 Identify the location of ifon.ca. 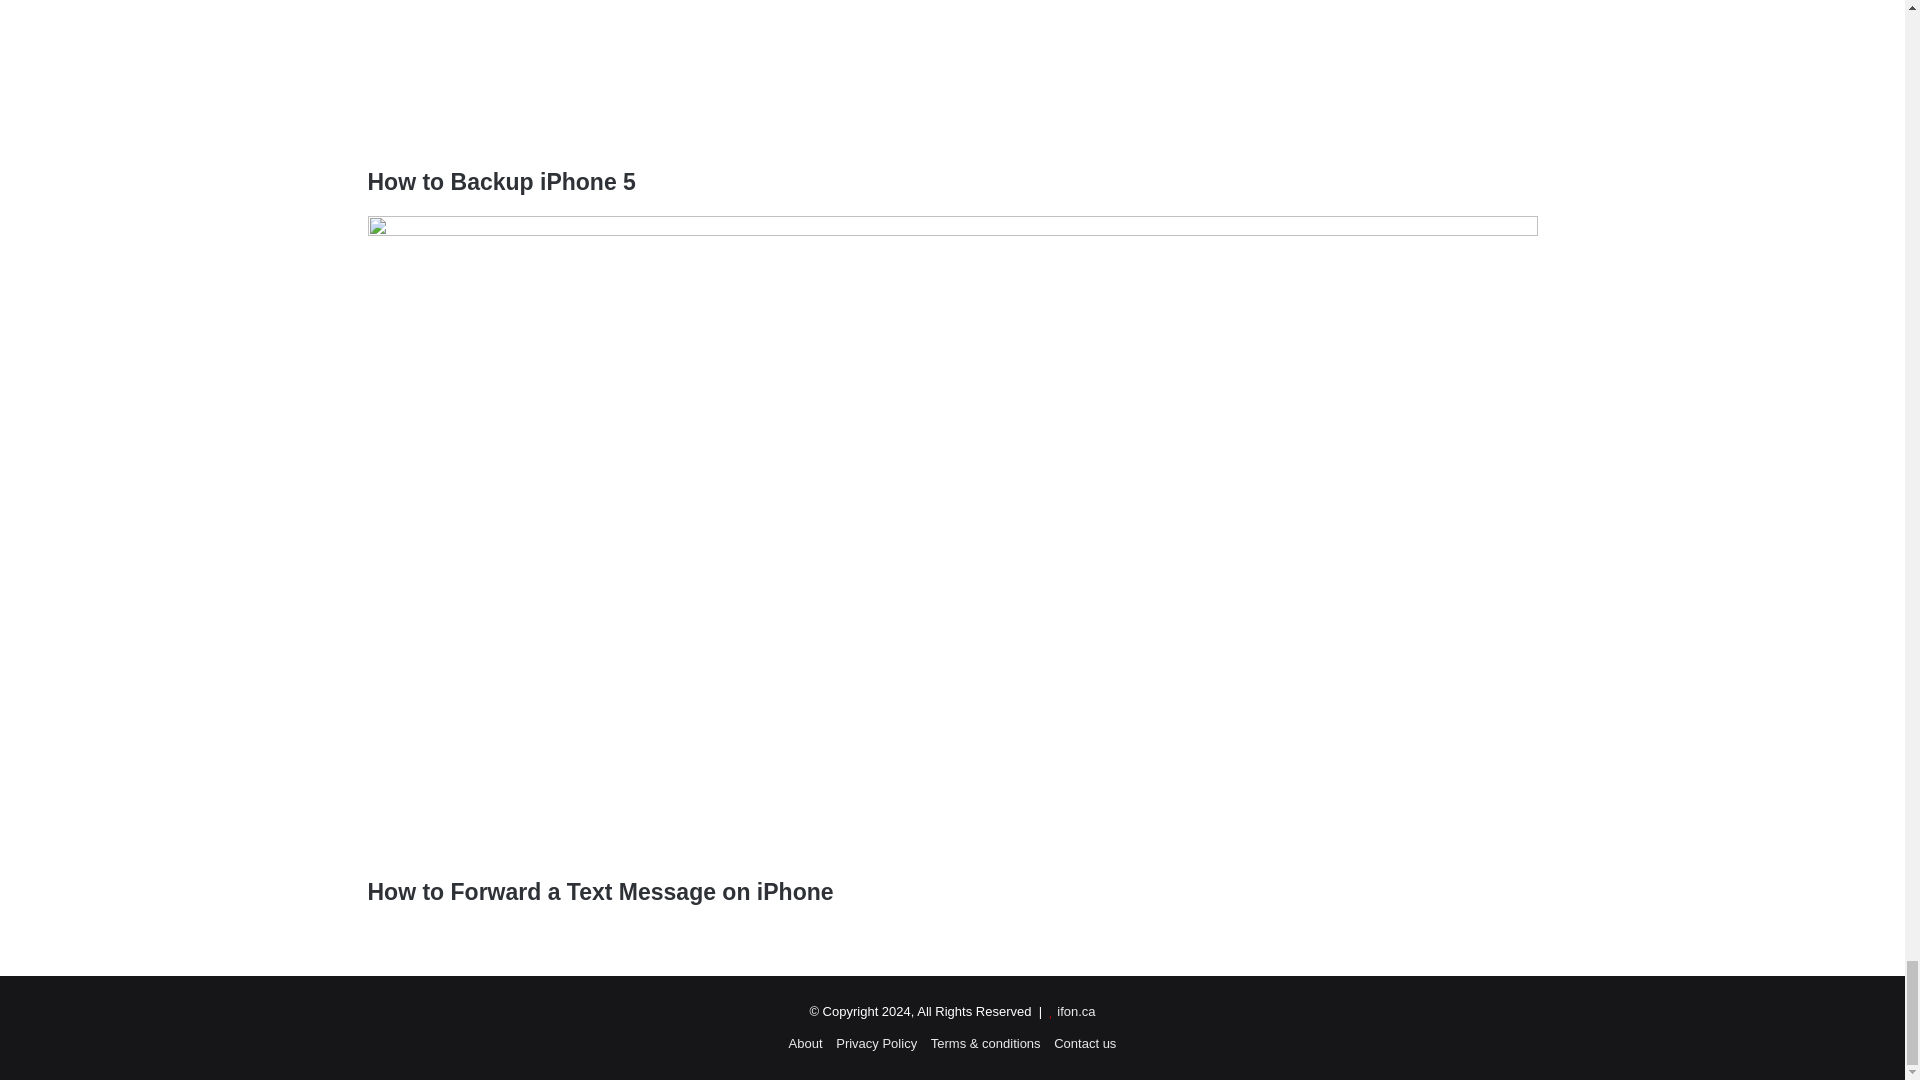
(1076, 1012).